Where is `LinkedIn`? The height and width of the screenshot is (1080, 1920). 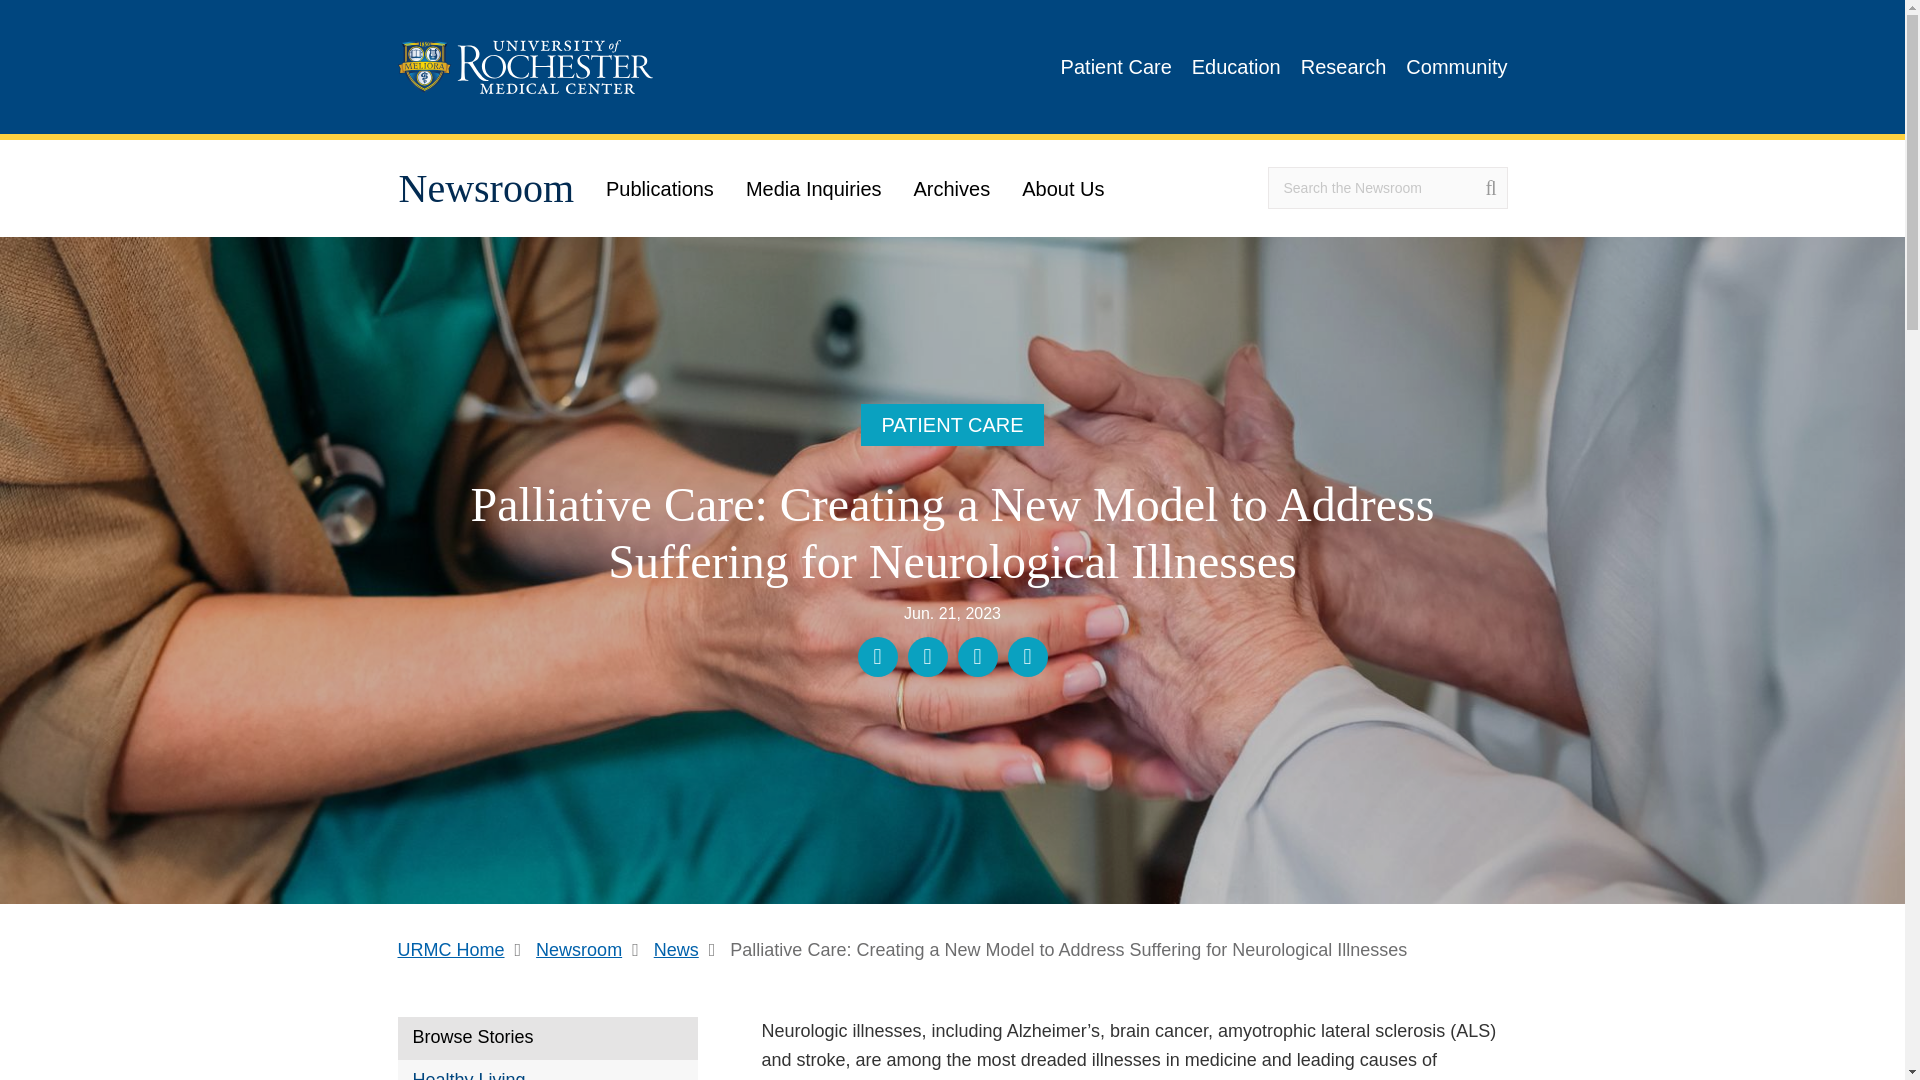
LinkedIn is located at coordinates (978, 657).